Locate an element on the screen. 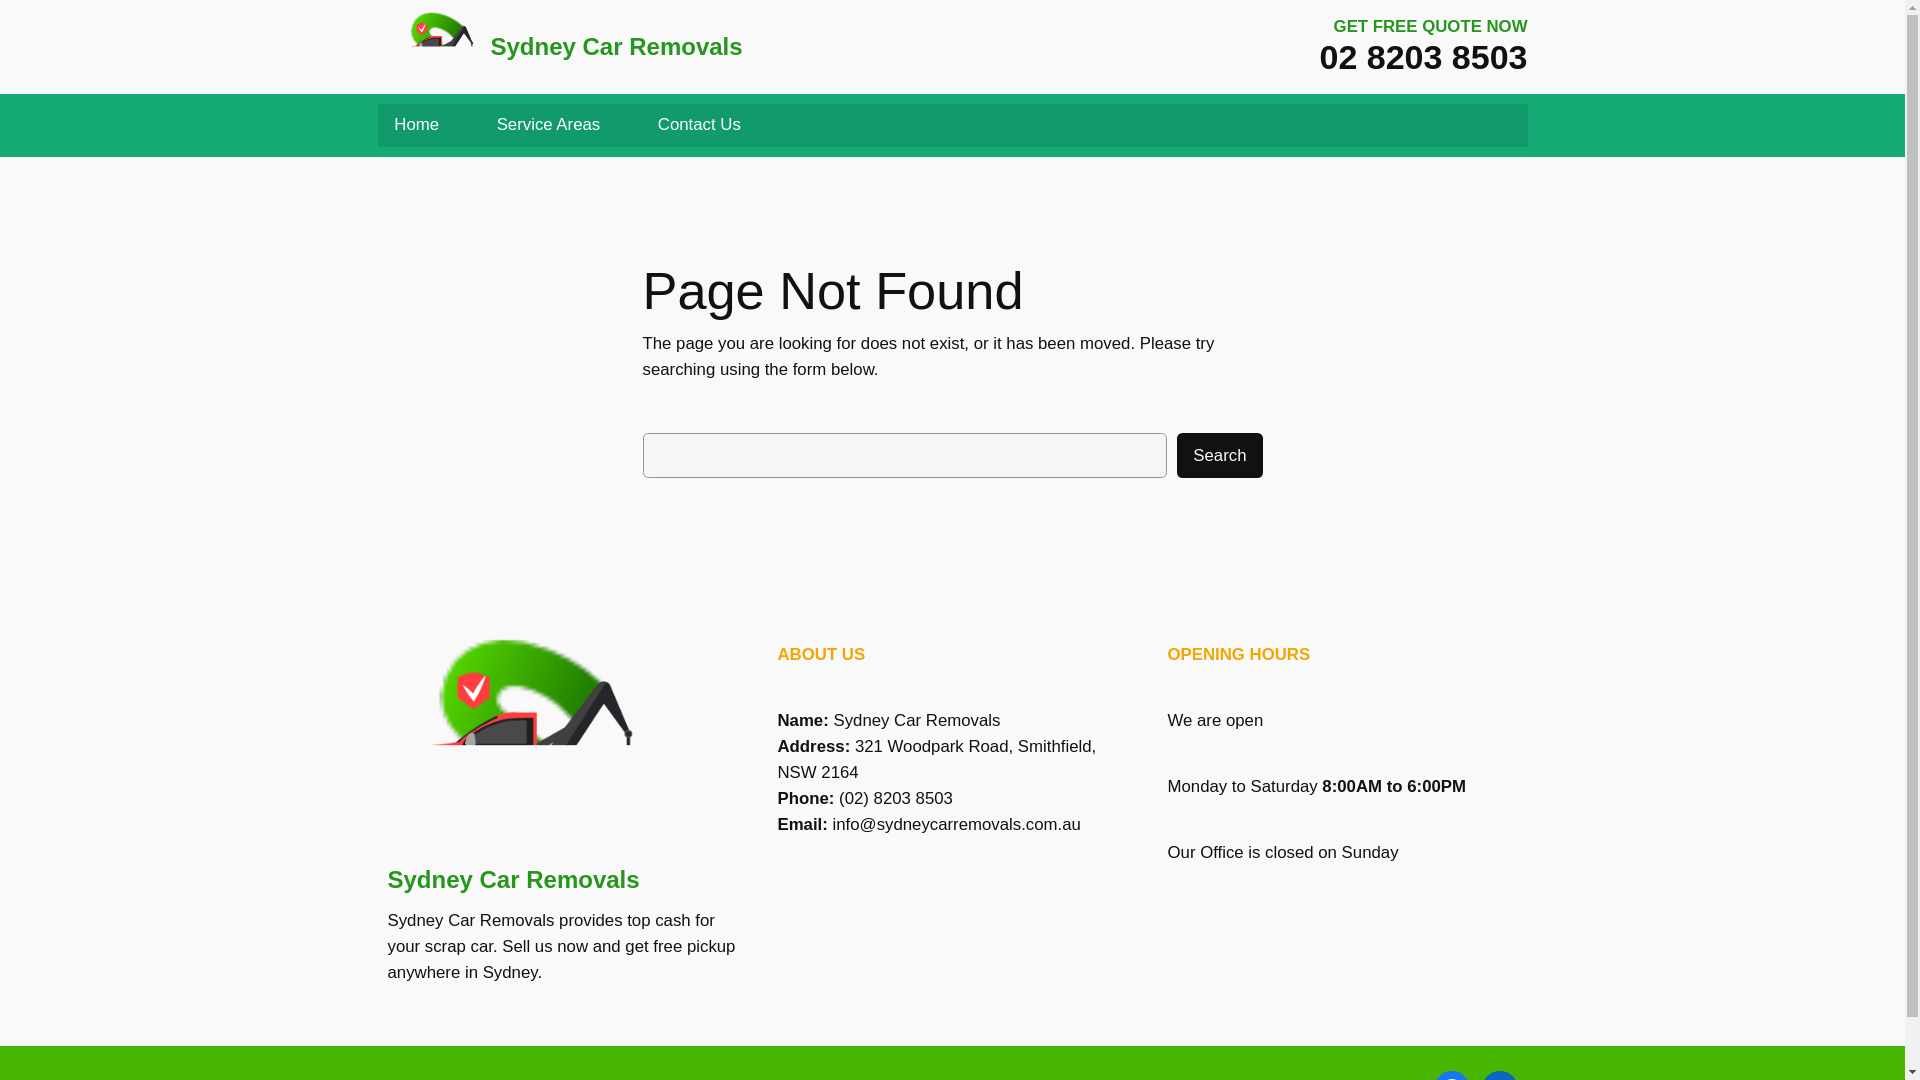 Image resolution: width=1920 pixels, height=1080 pixels. Home is located at coordinates (417, 124).